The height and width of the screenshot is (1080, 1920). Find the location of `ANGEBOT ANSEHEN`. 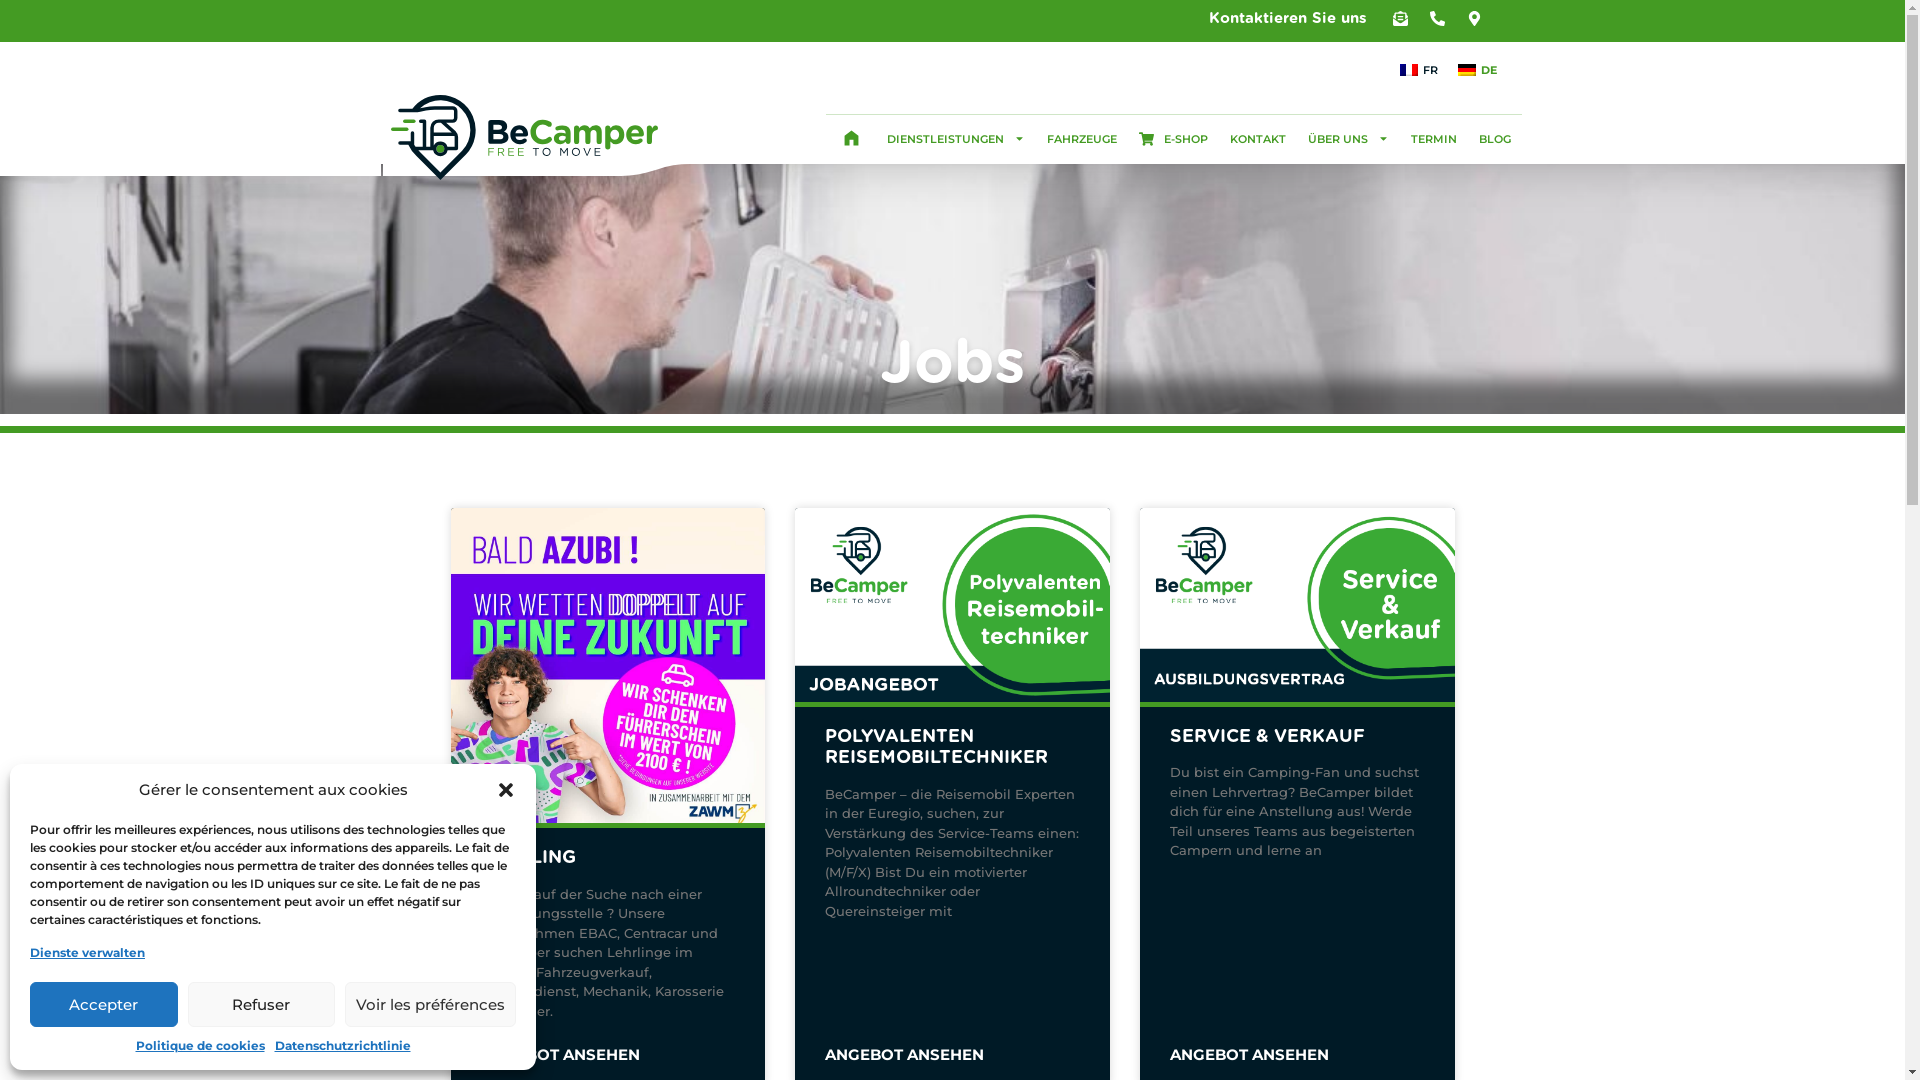

ANGEBOT ANSEHEN is located at coordinates (560, 1056).